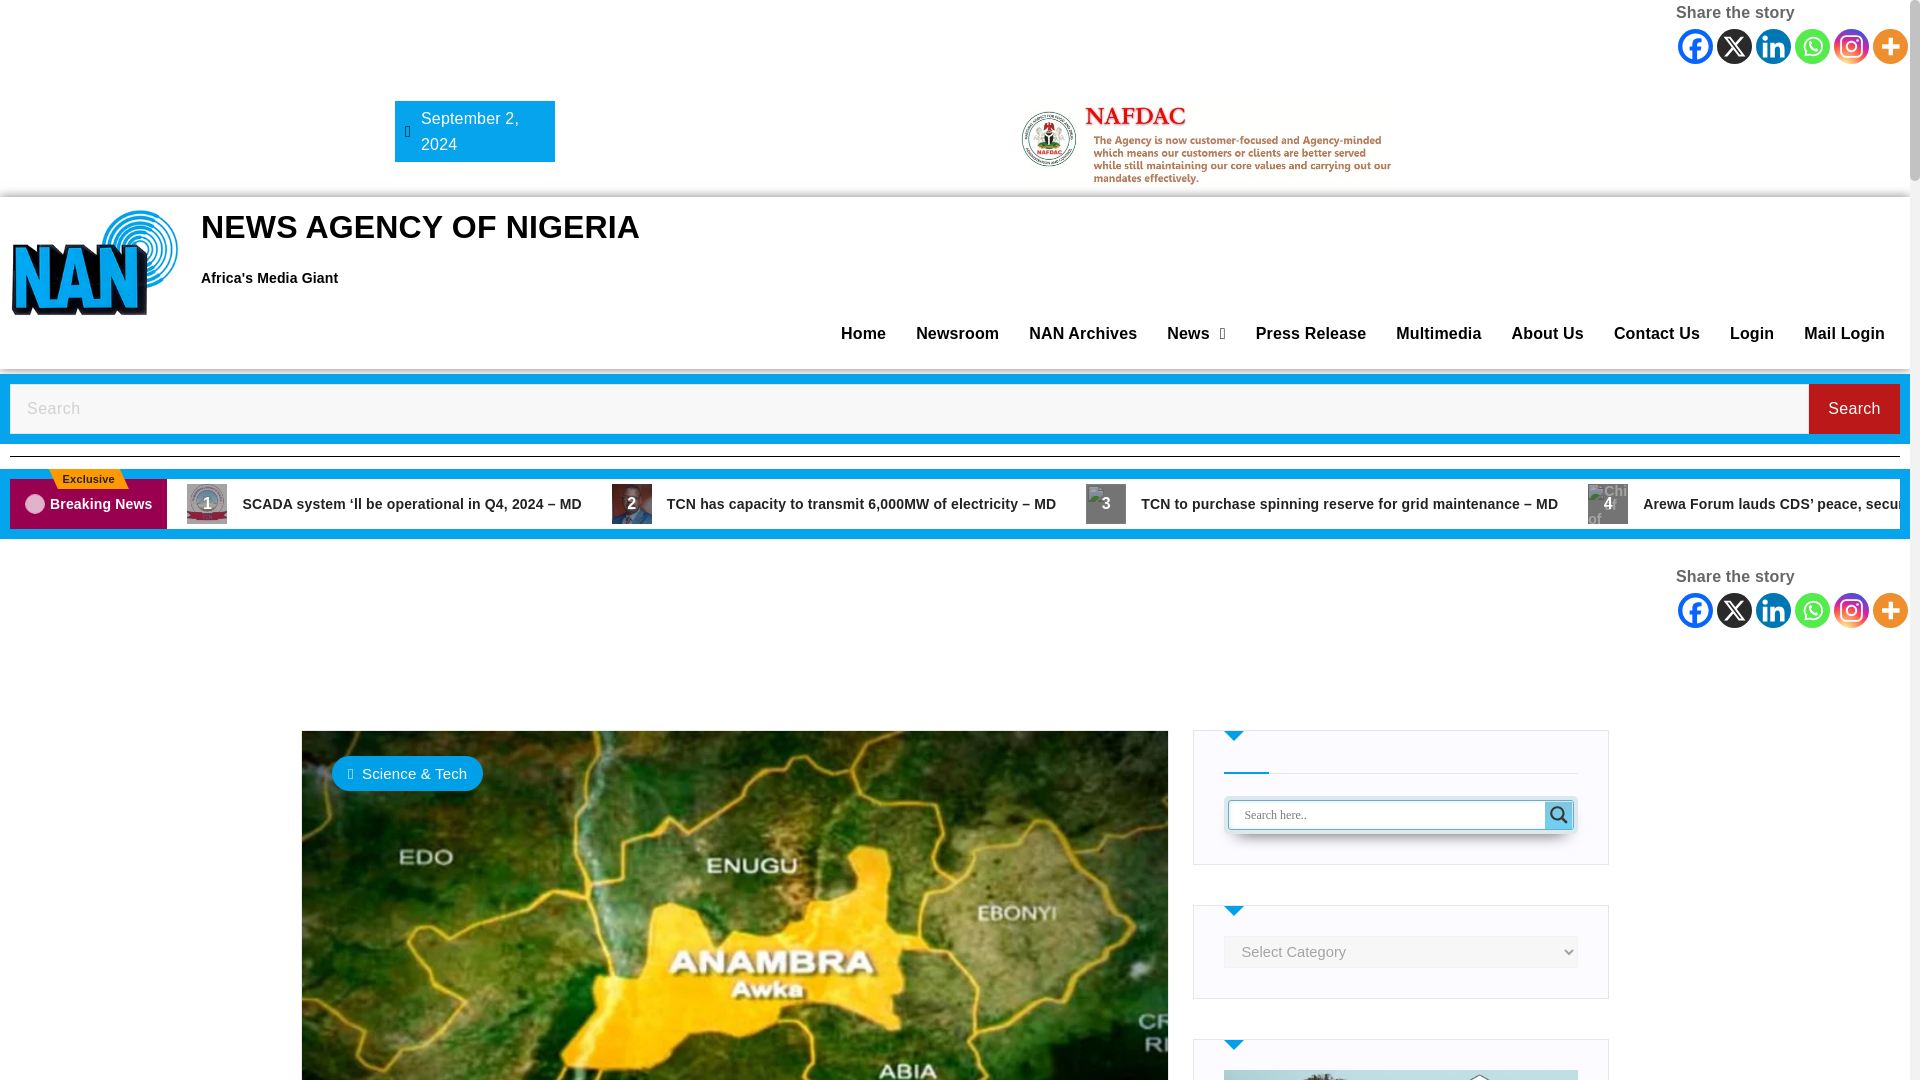 This screenshot has width=1920, height=1080. I want to click on Linkedin, so click(1774, 46).